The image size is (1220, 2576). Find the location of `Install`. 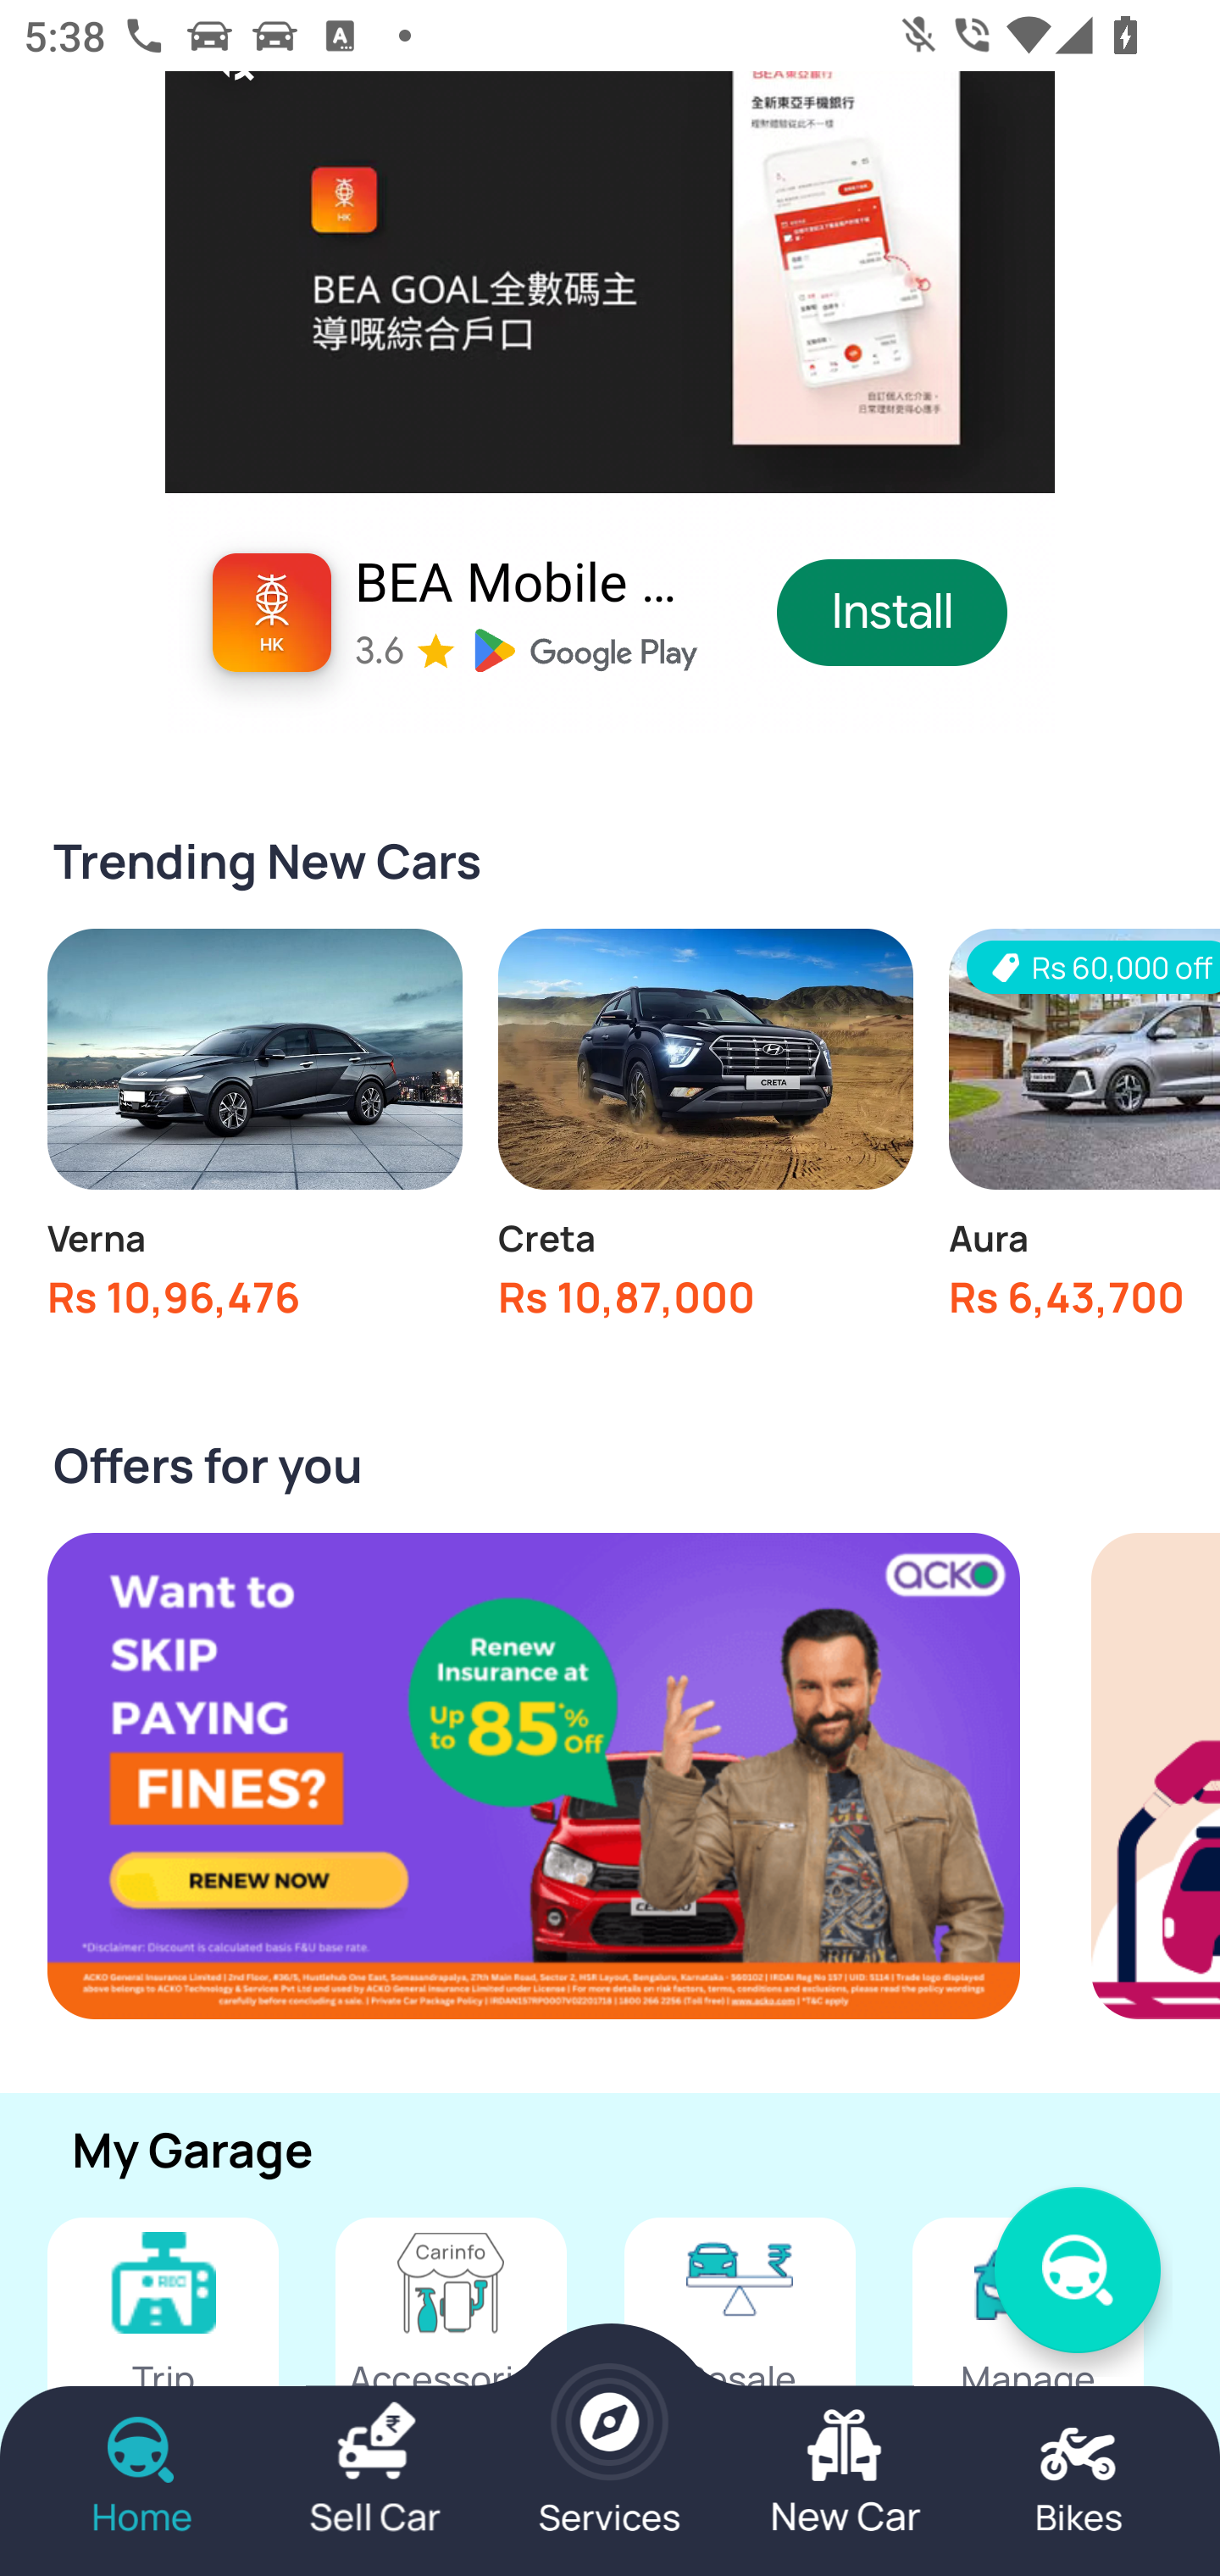

Install is located at coordinates (893, 612).